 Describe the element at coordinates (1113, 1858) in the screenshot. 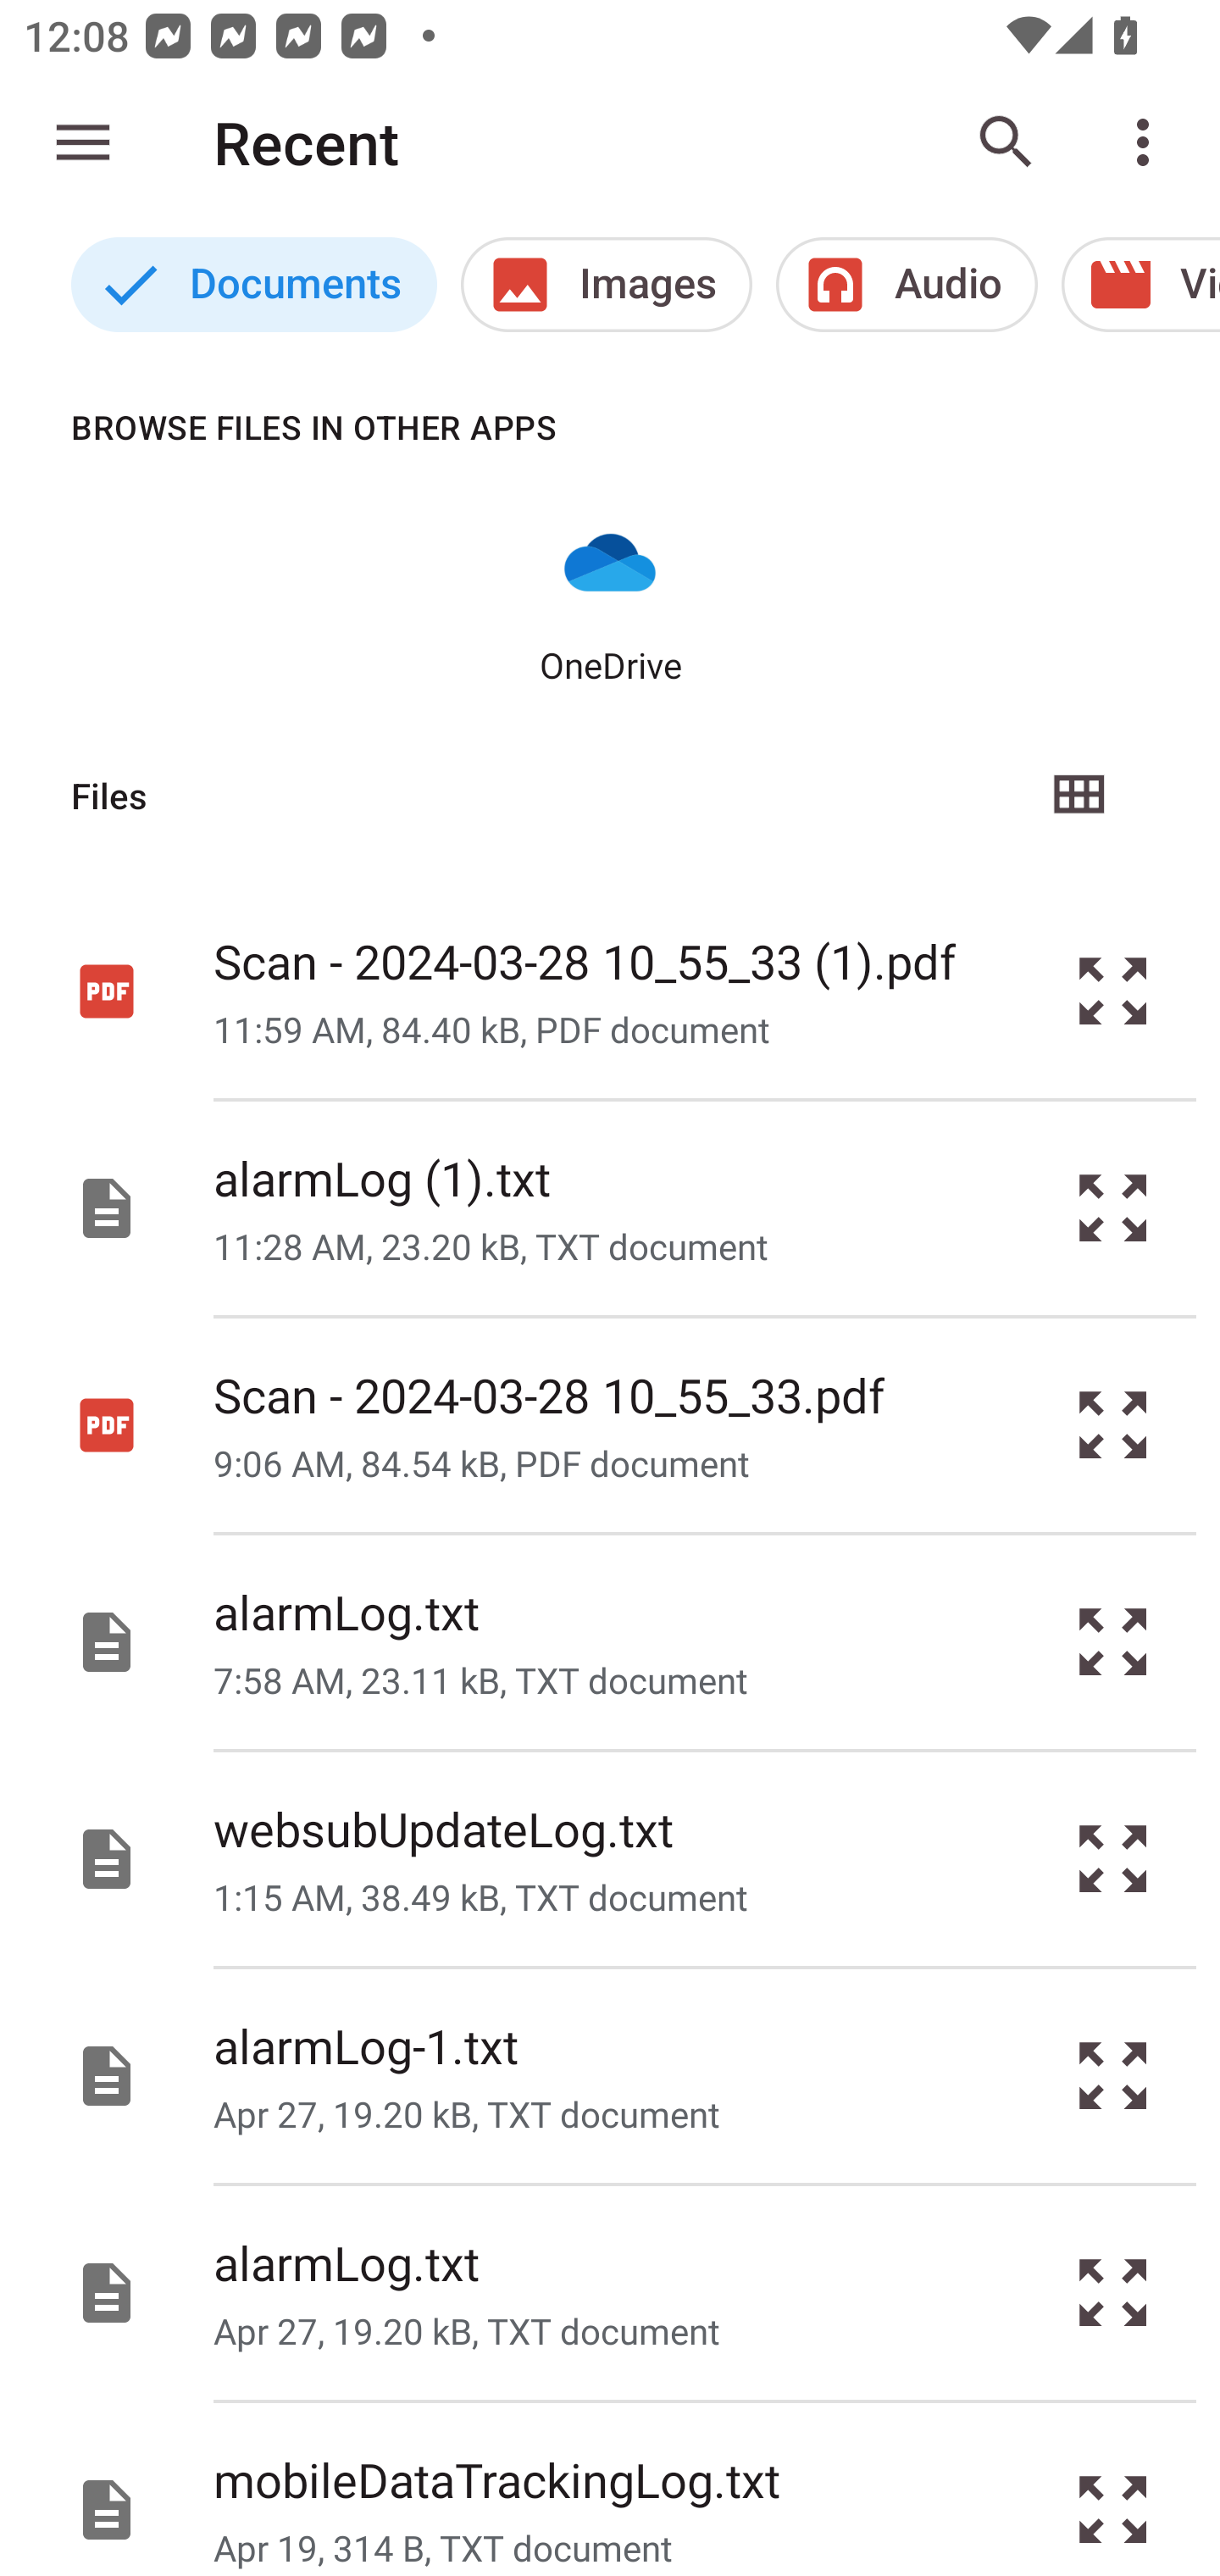

I see `Preview the file websubUpdateLog.txt` at that location.